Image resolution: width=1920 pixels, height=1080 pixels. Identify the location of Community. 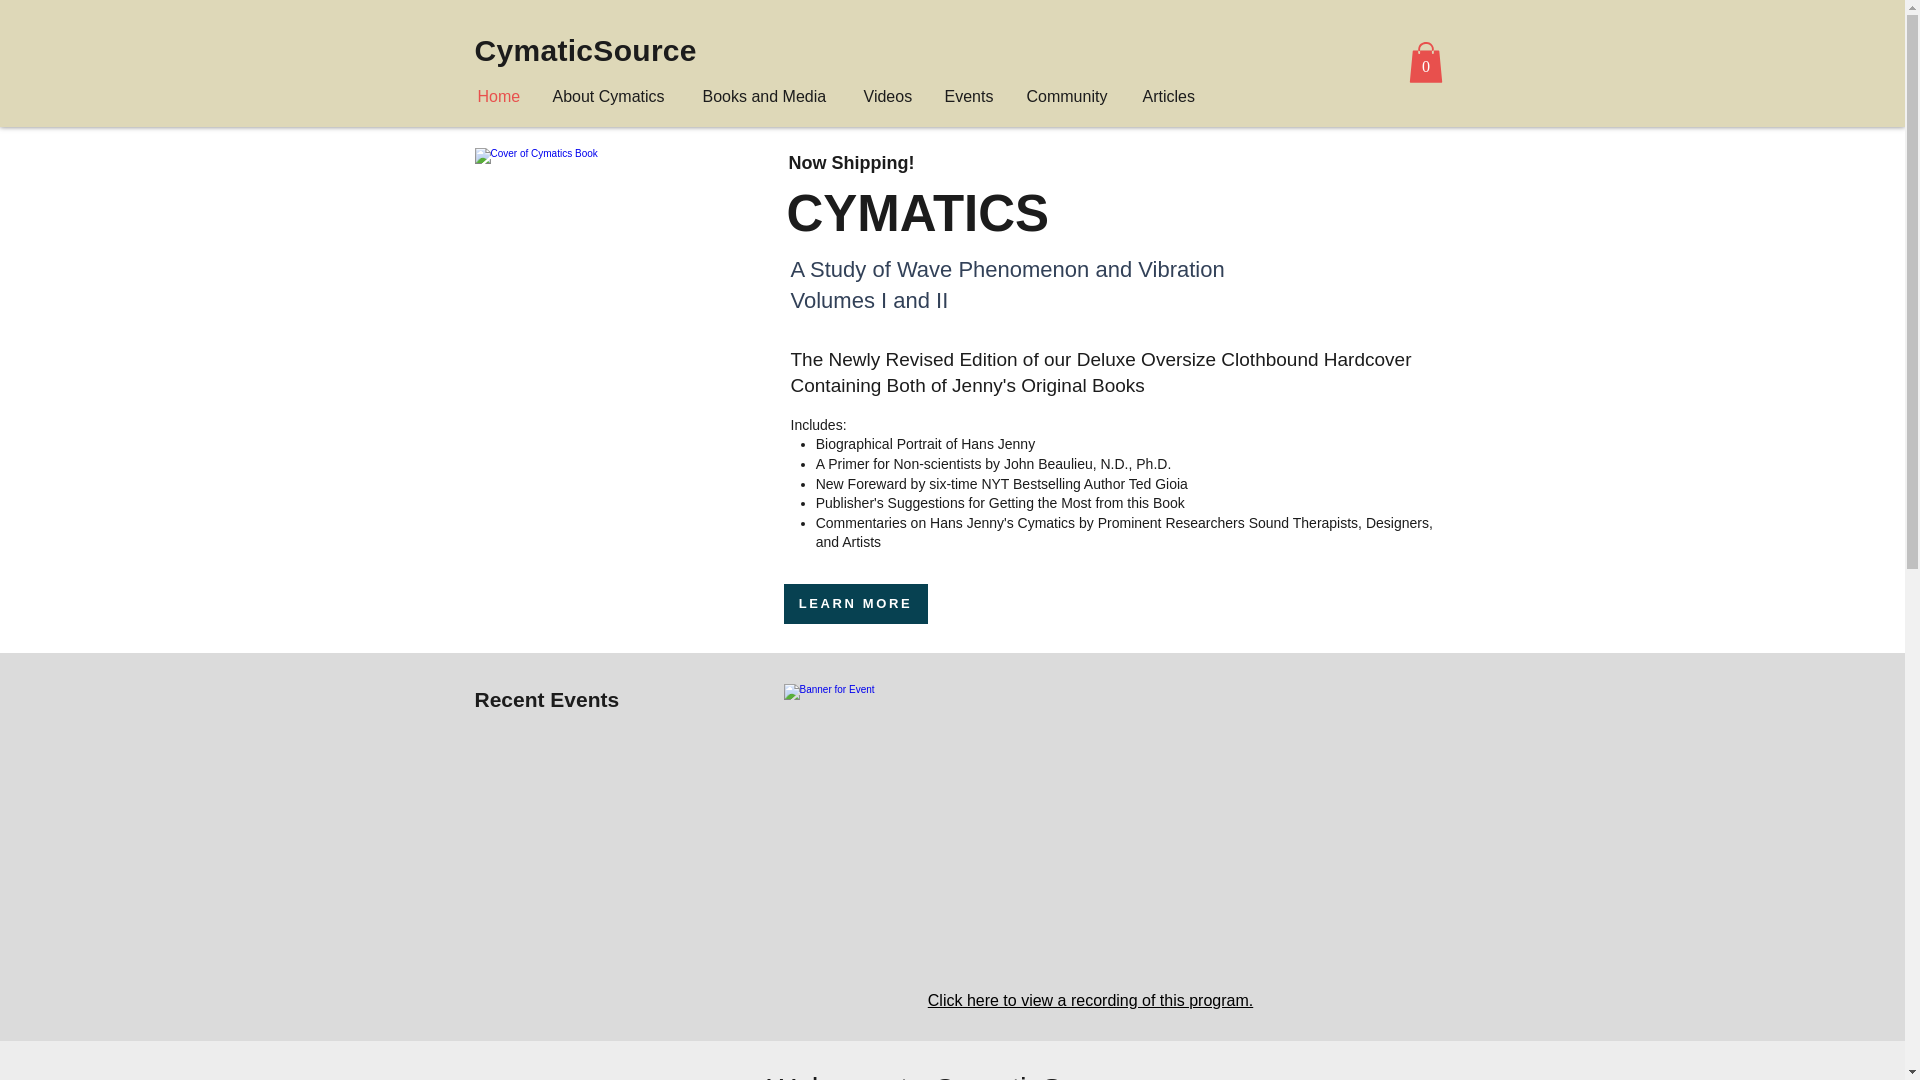
(1070, 96).